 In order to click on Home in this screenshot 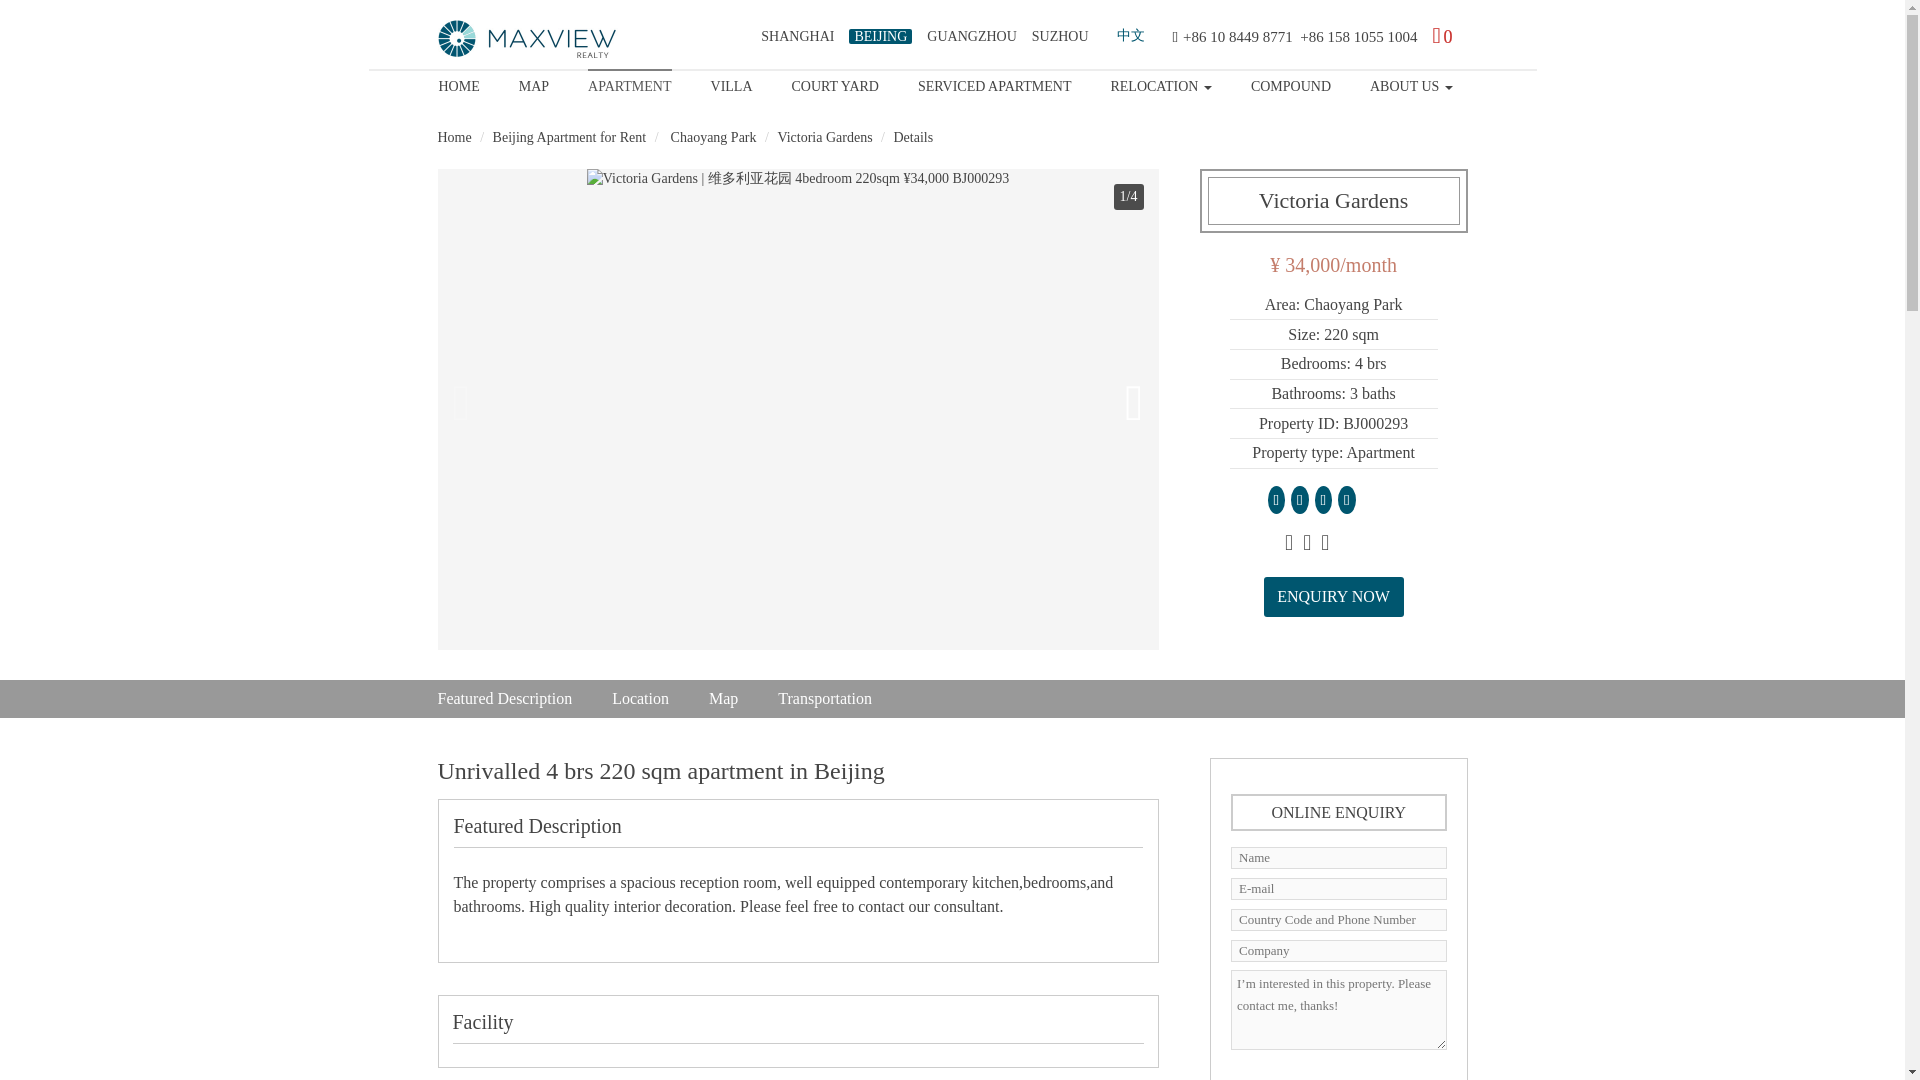, I will do `click(458, 83)`.